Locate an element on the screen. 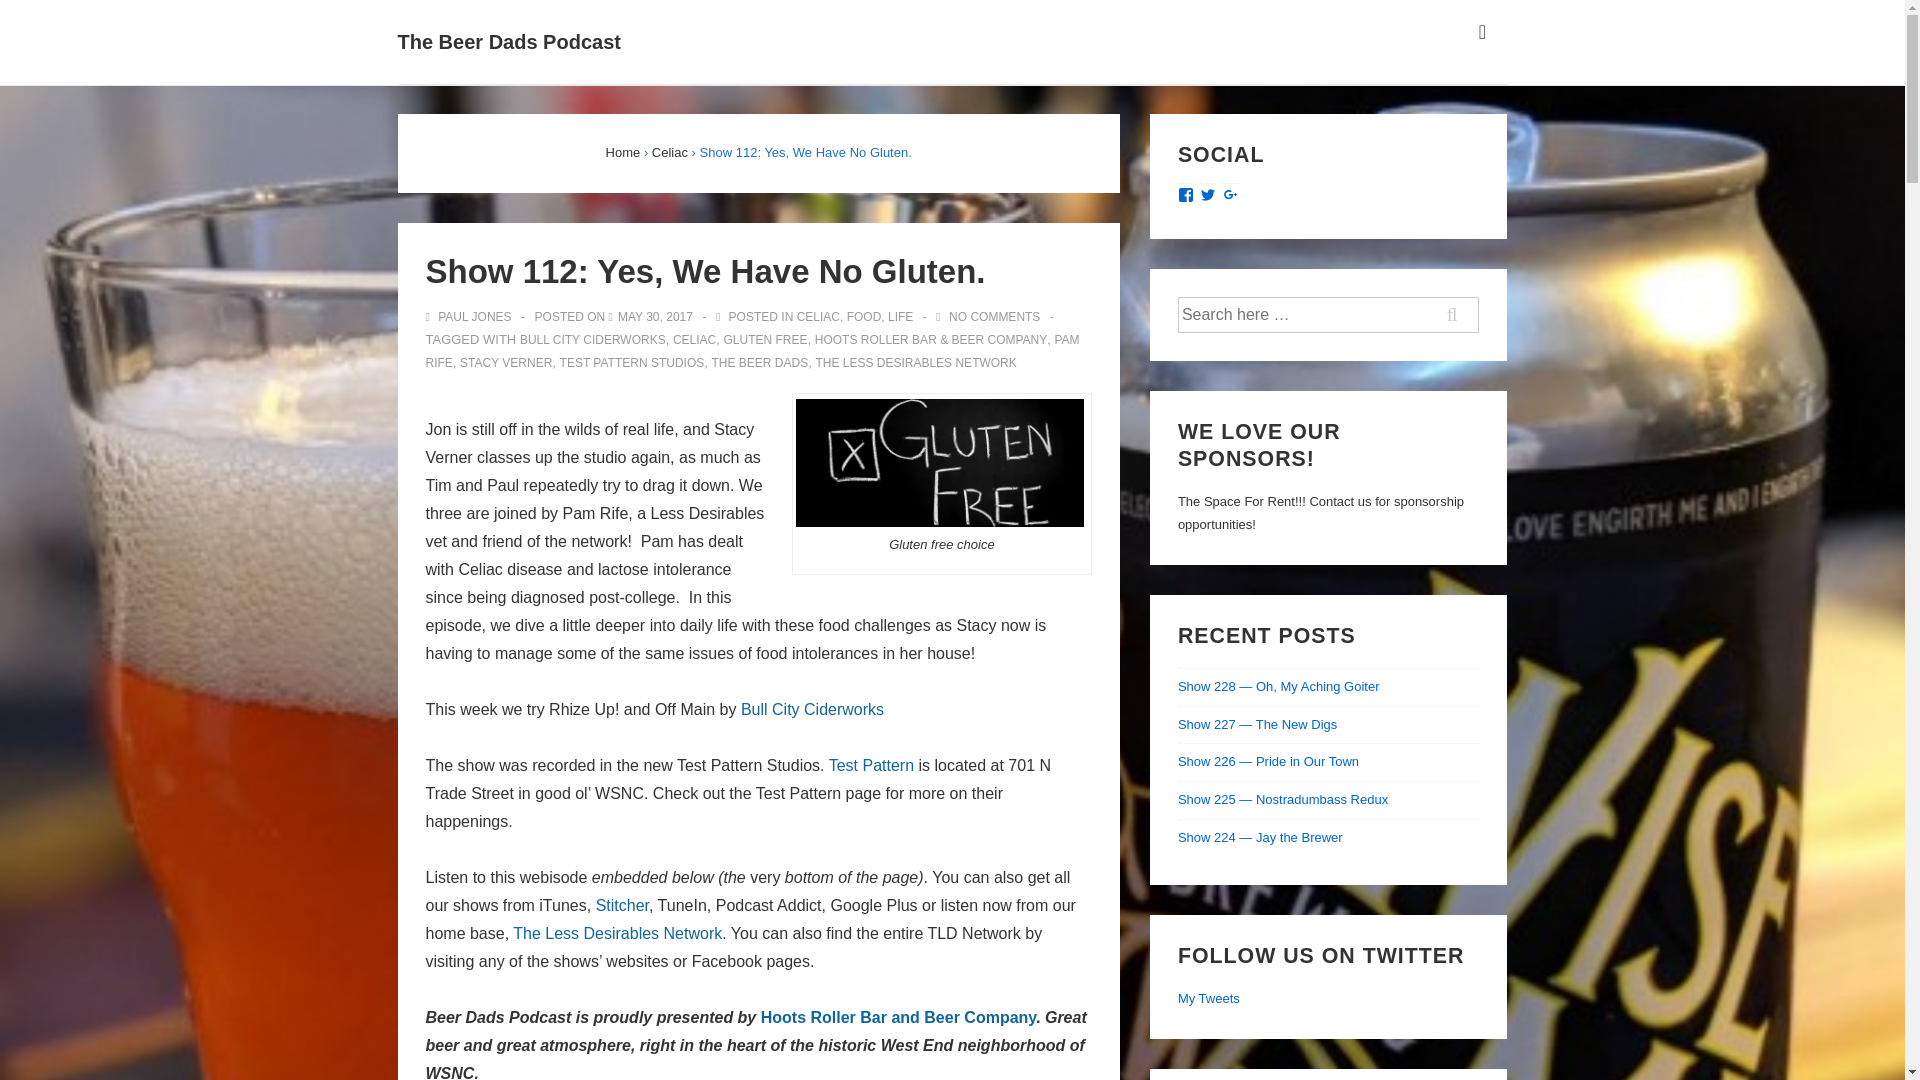  Stitcher is located at coordinates (622, 905).